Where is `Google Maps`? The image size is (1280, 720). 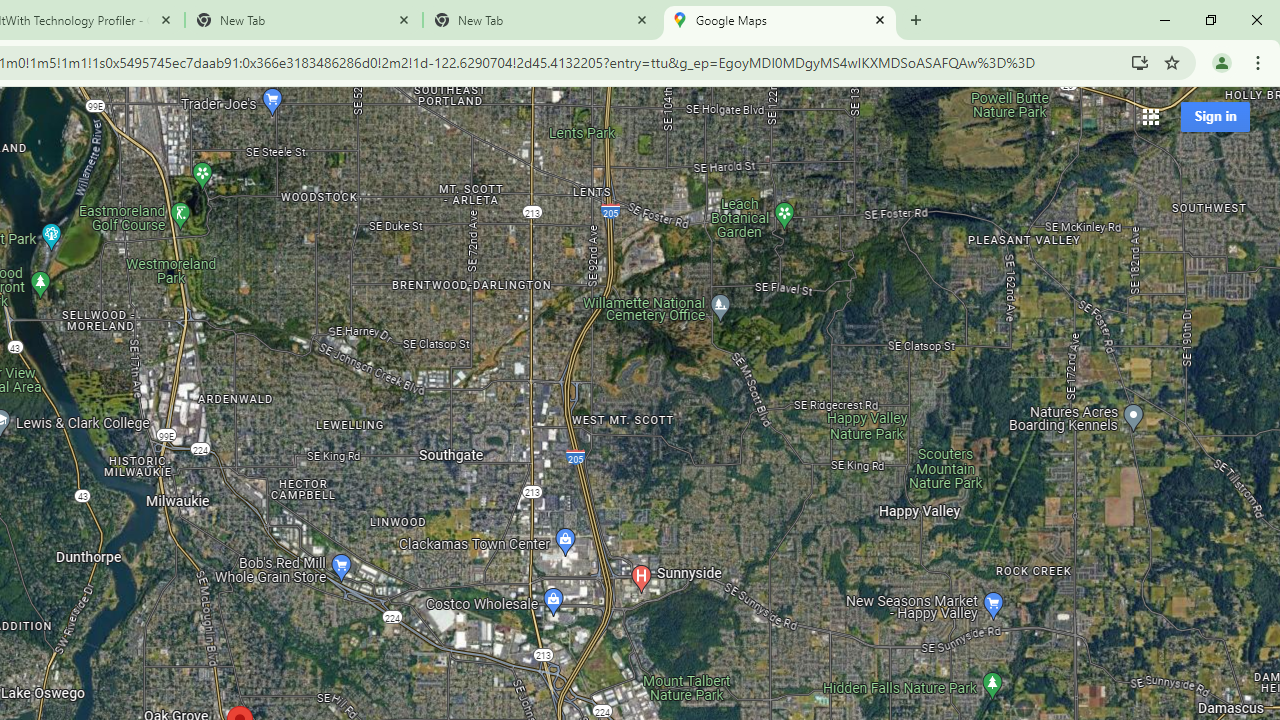 Google Maps is located at coordinates (779, 20).